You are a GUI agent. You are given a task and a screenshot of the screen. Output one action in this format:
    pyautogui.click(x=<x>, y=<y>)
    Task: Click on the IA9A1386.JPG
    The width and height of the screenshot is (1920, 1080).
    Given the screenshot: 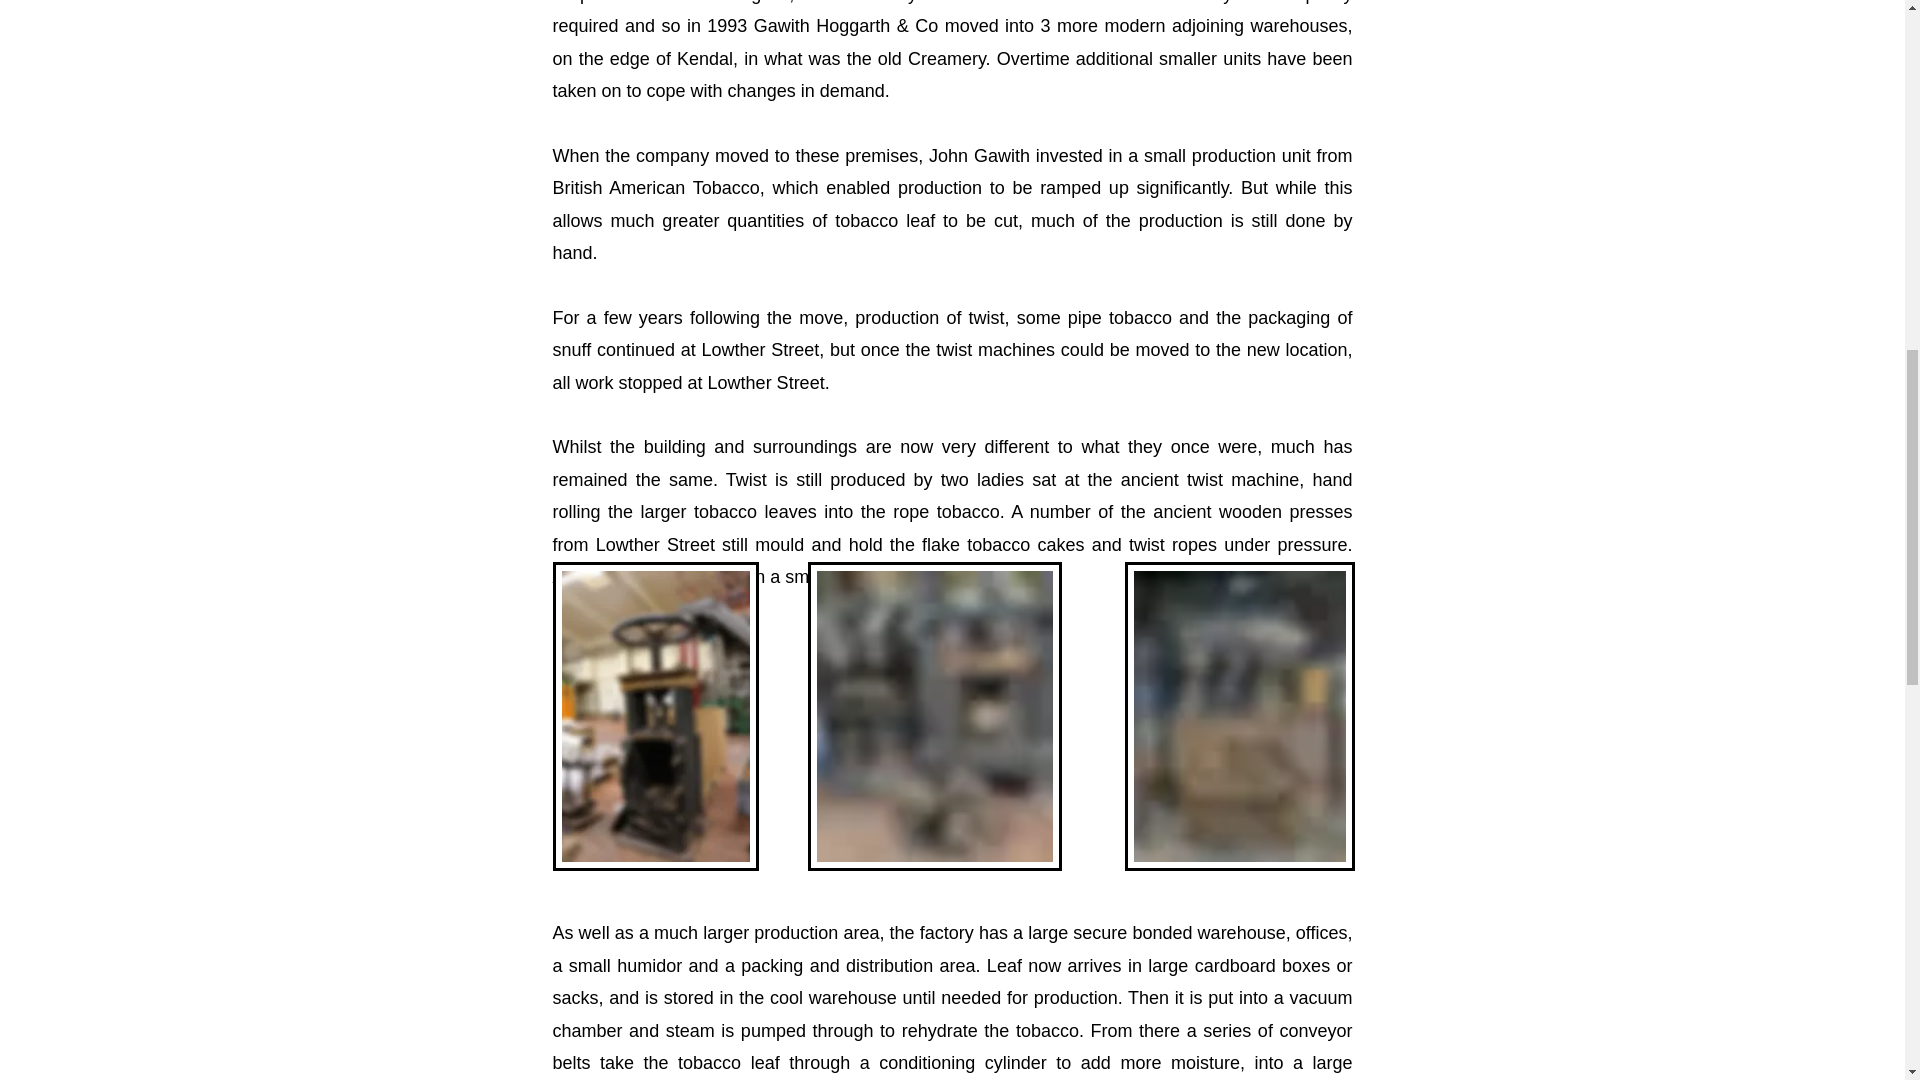 What is the action you would take?
    pyautogui.click(x=655, y=716)
    